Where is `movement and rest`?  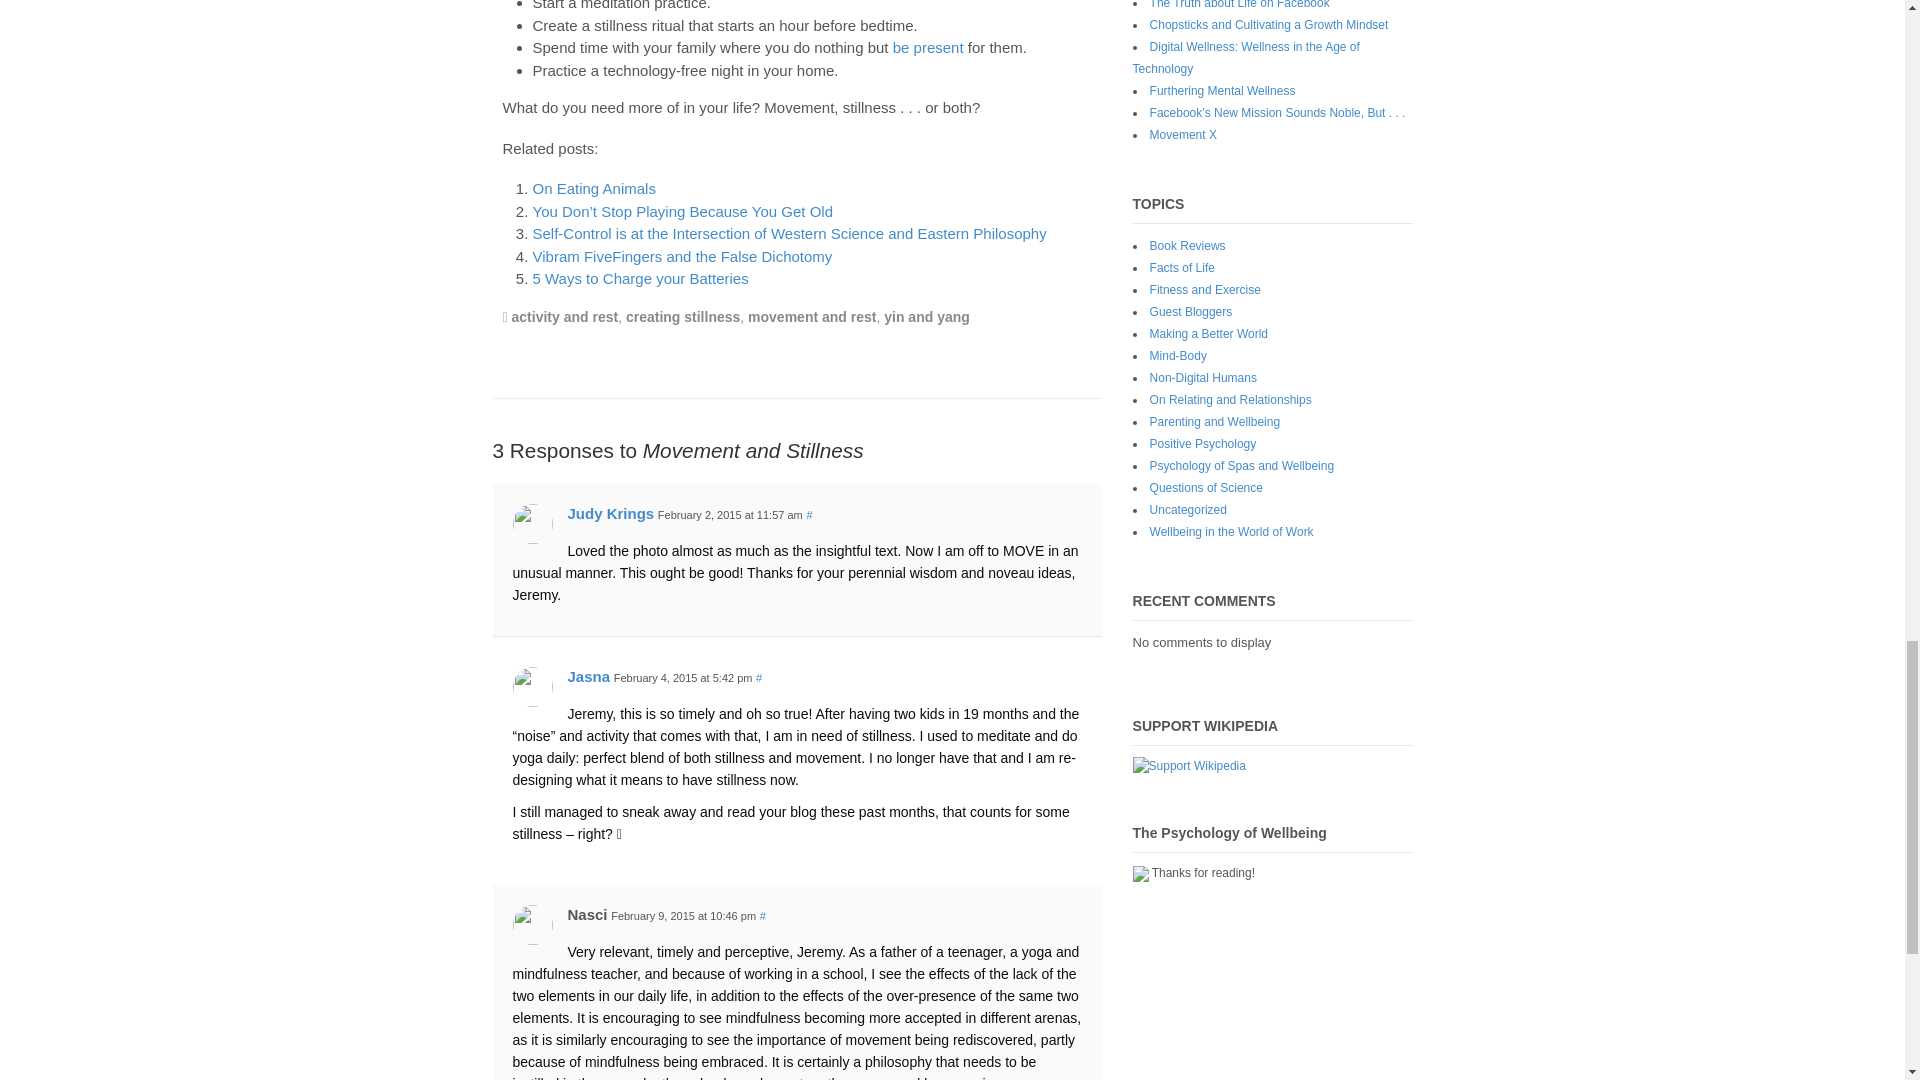 movement and rest is located at coordinates (812, 316).